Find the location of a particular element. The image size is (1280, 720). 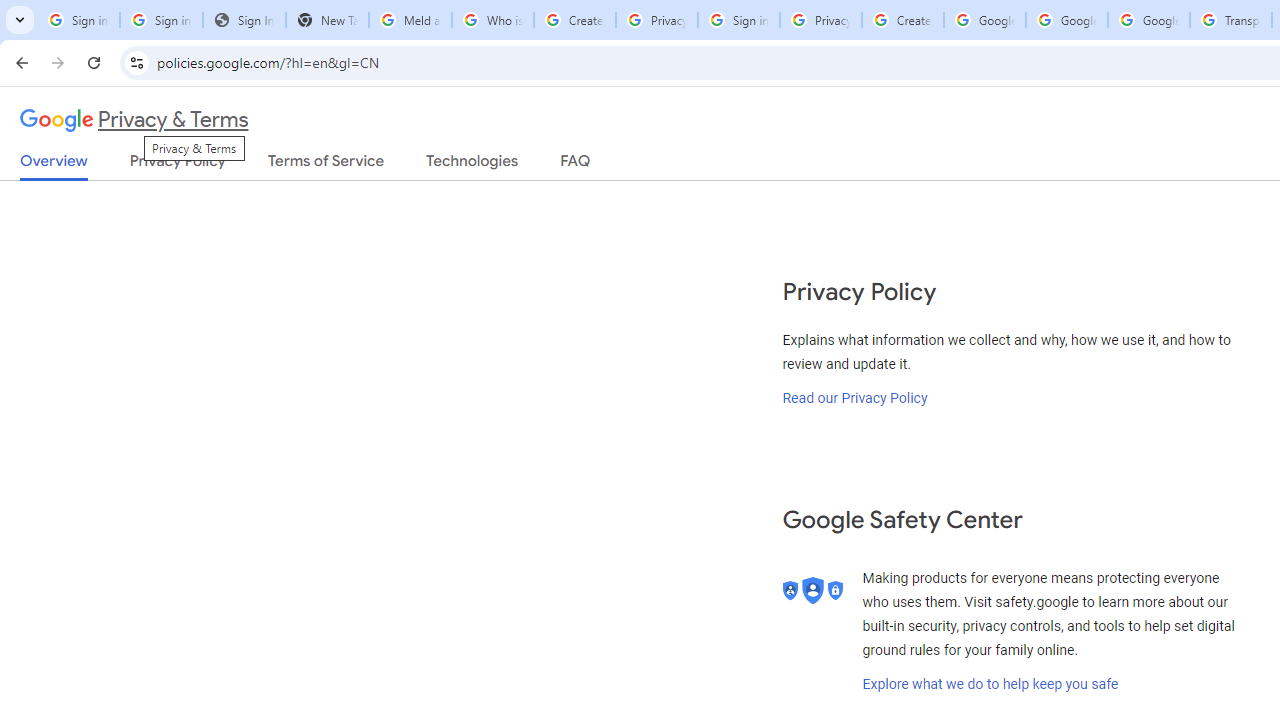

Google Account is located at coordinates (1149, 20).